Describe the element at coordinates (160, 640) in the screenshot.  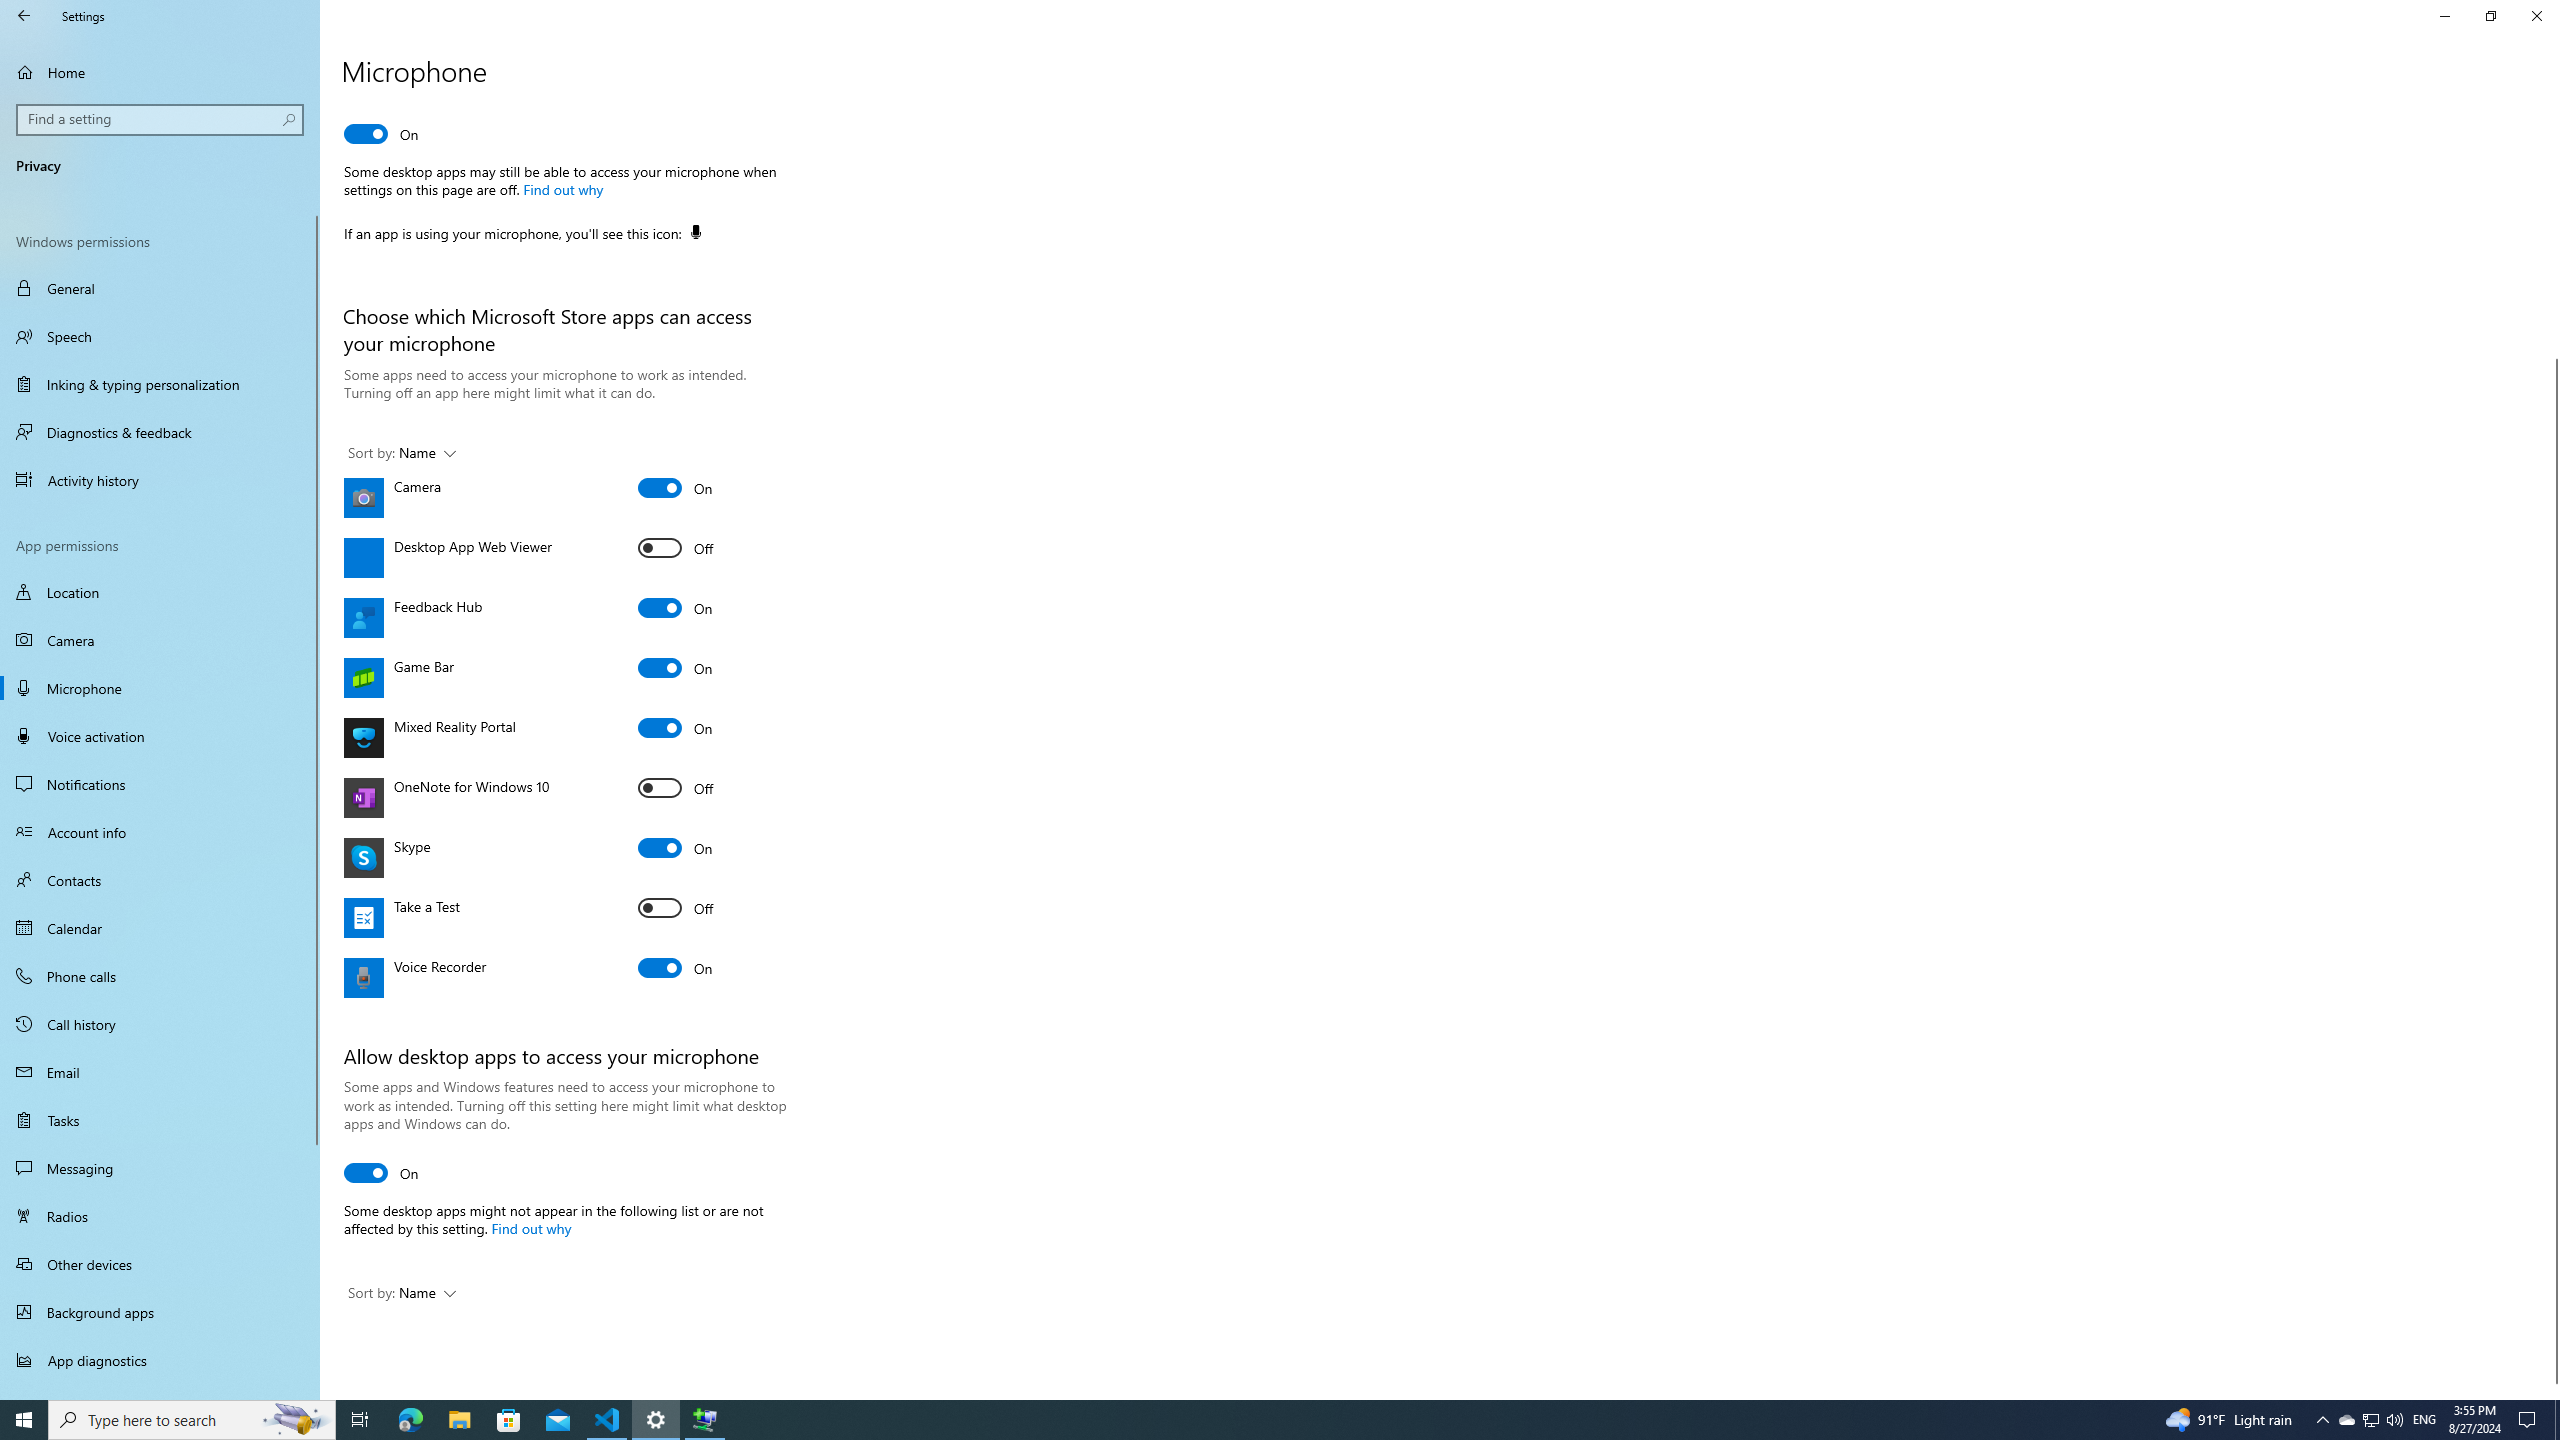
I see `Camera` at that location.